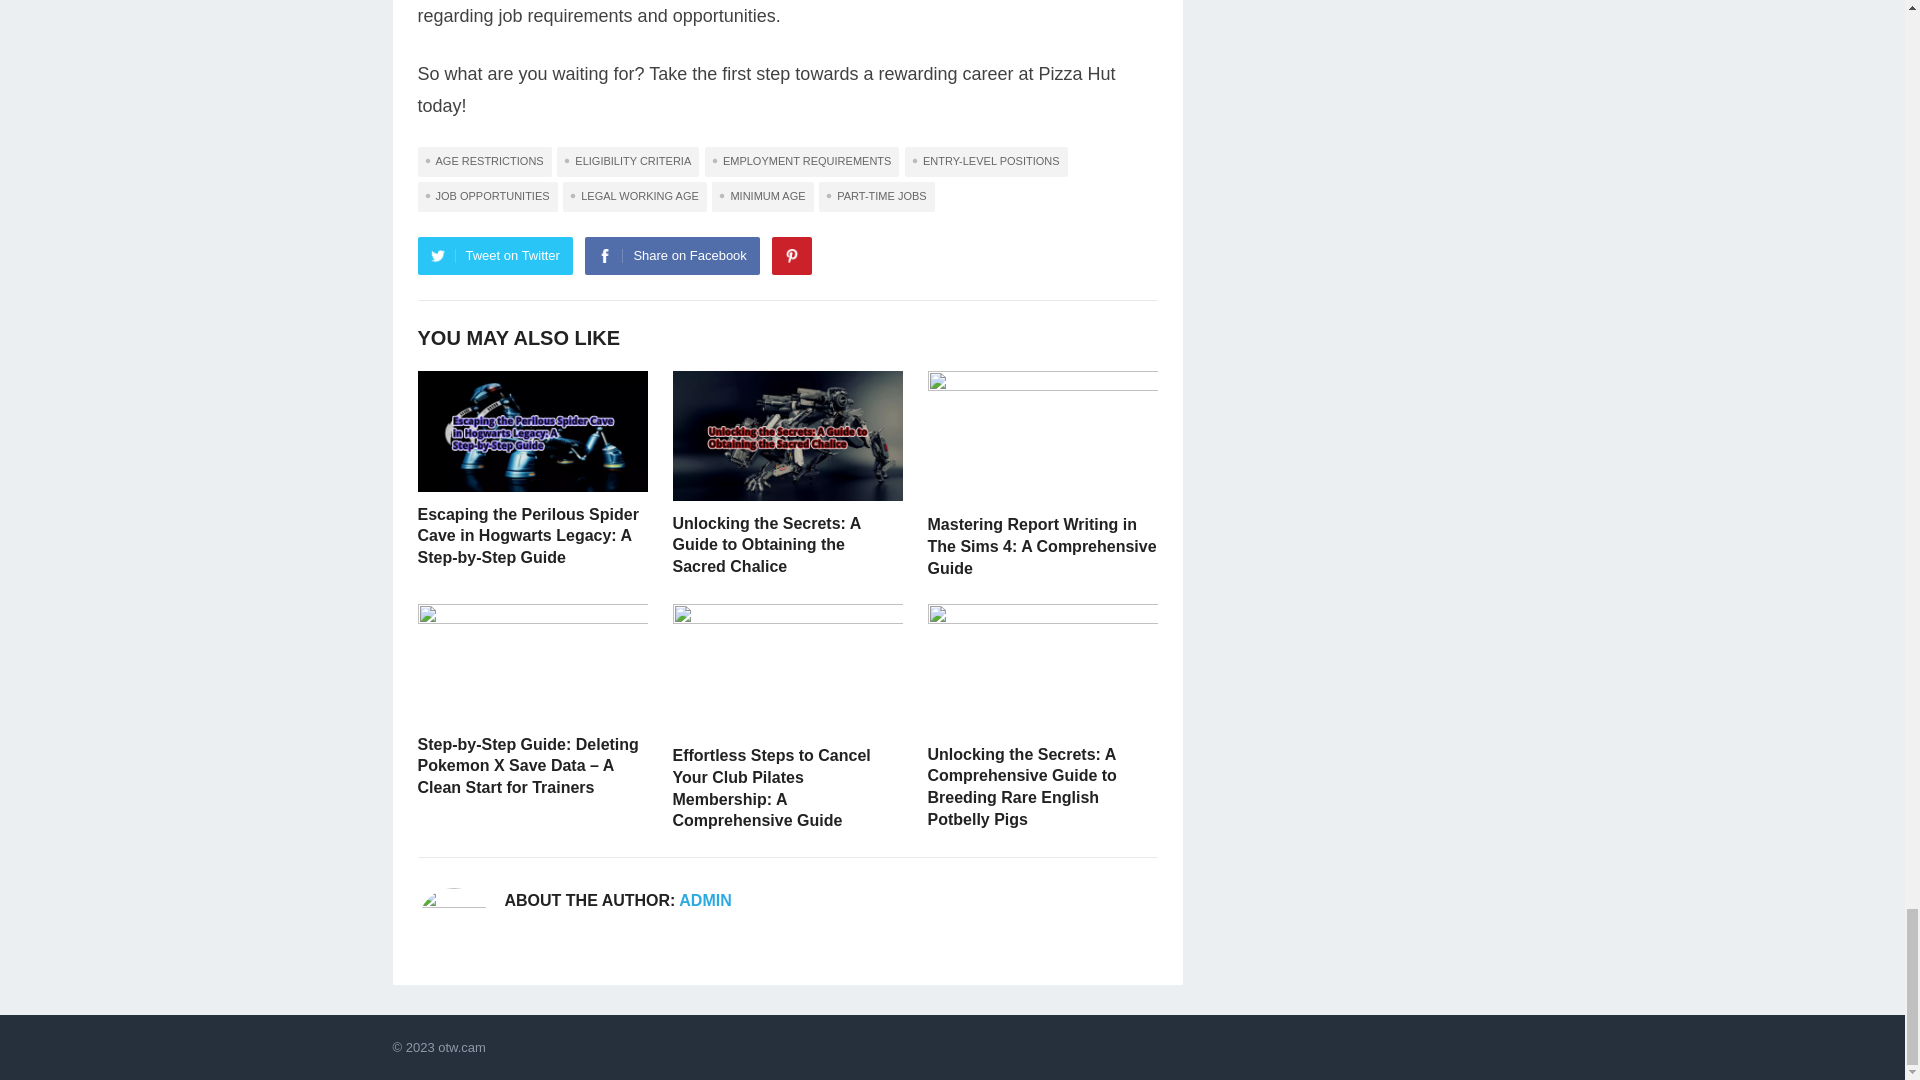 This screenshot has height=1080, width=1920. Describe the element at coordinates (488, 196) in the screenshot. I see `JOB OPPORTUNITIES` at that location.